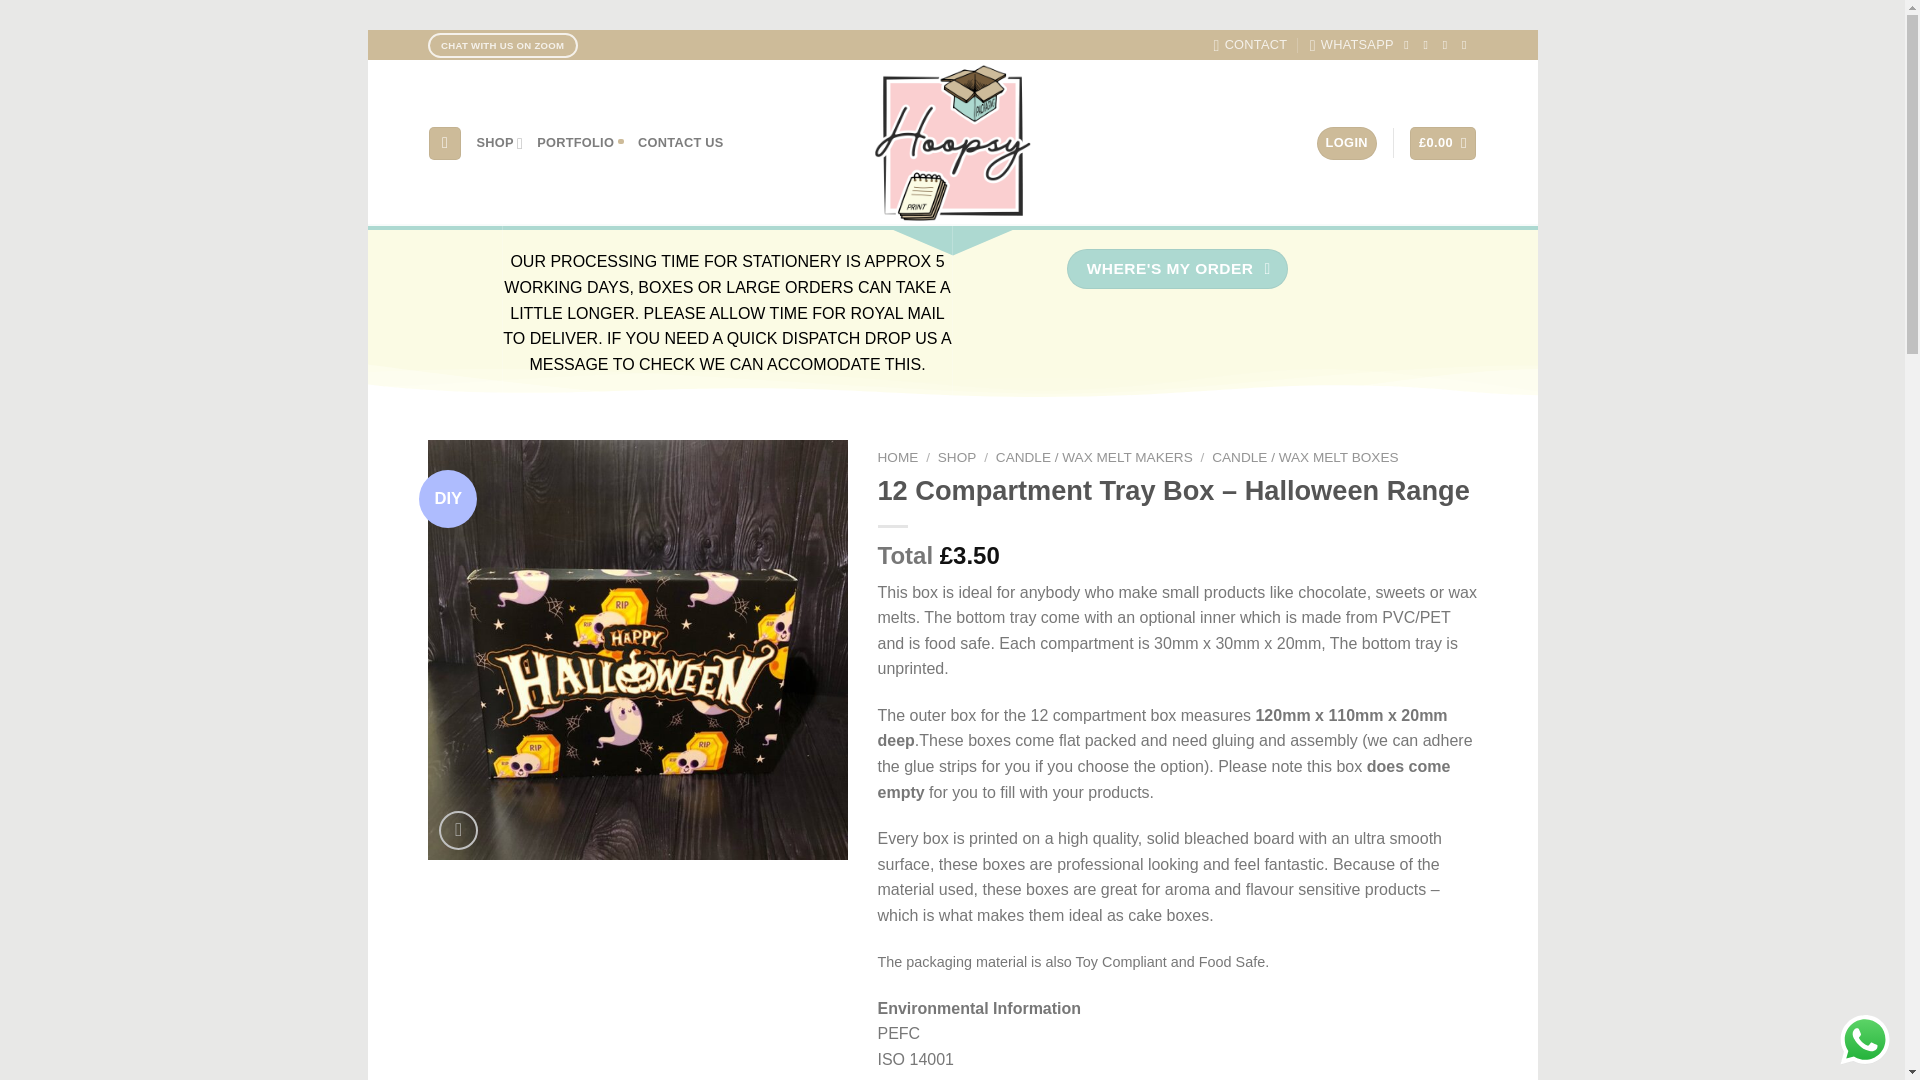 Image resolution: width=1920 pixels, height=1080 pixels. What do you see at coordinates (500, 144) in the screenshot?
I see `SHOP` at bounding box center [500, 144].